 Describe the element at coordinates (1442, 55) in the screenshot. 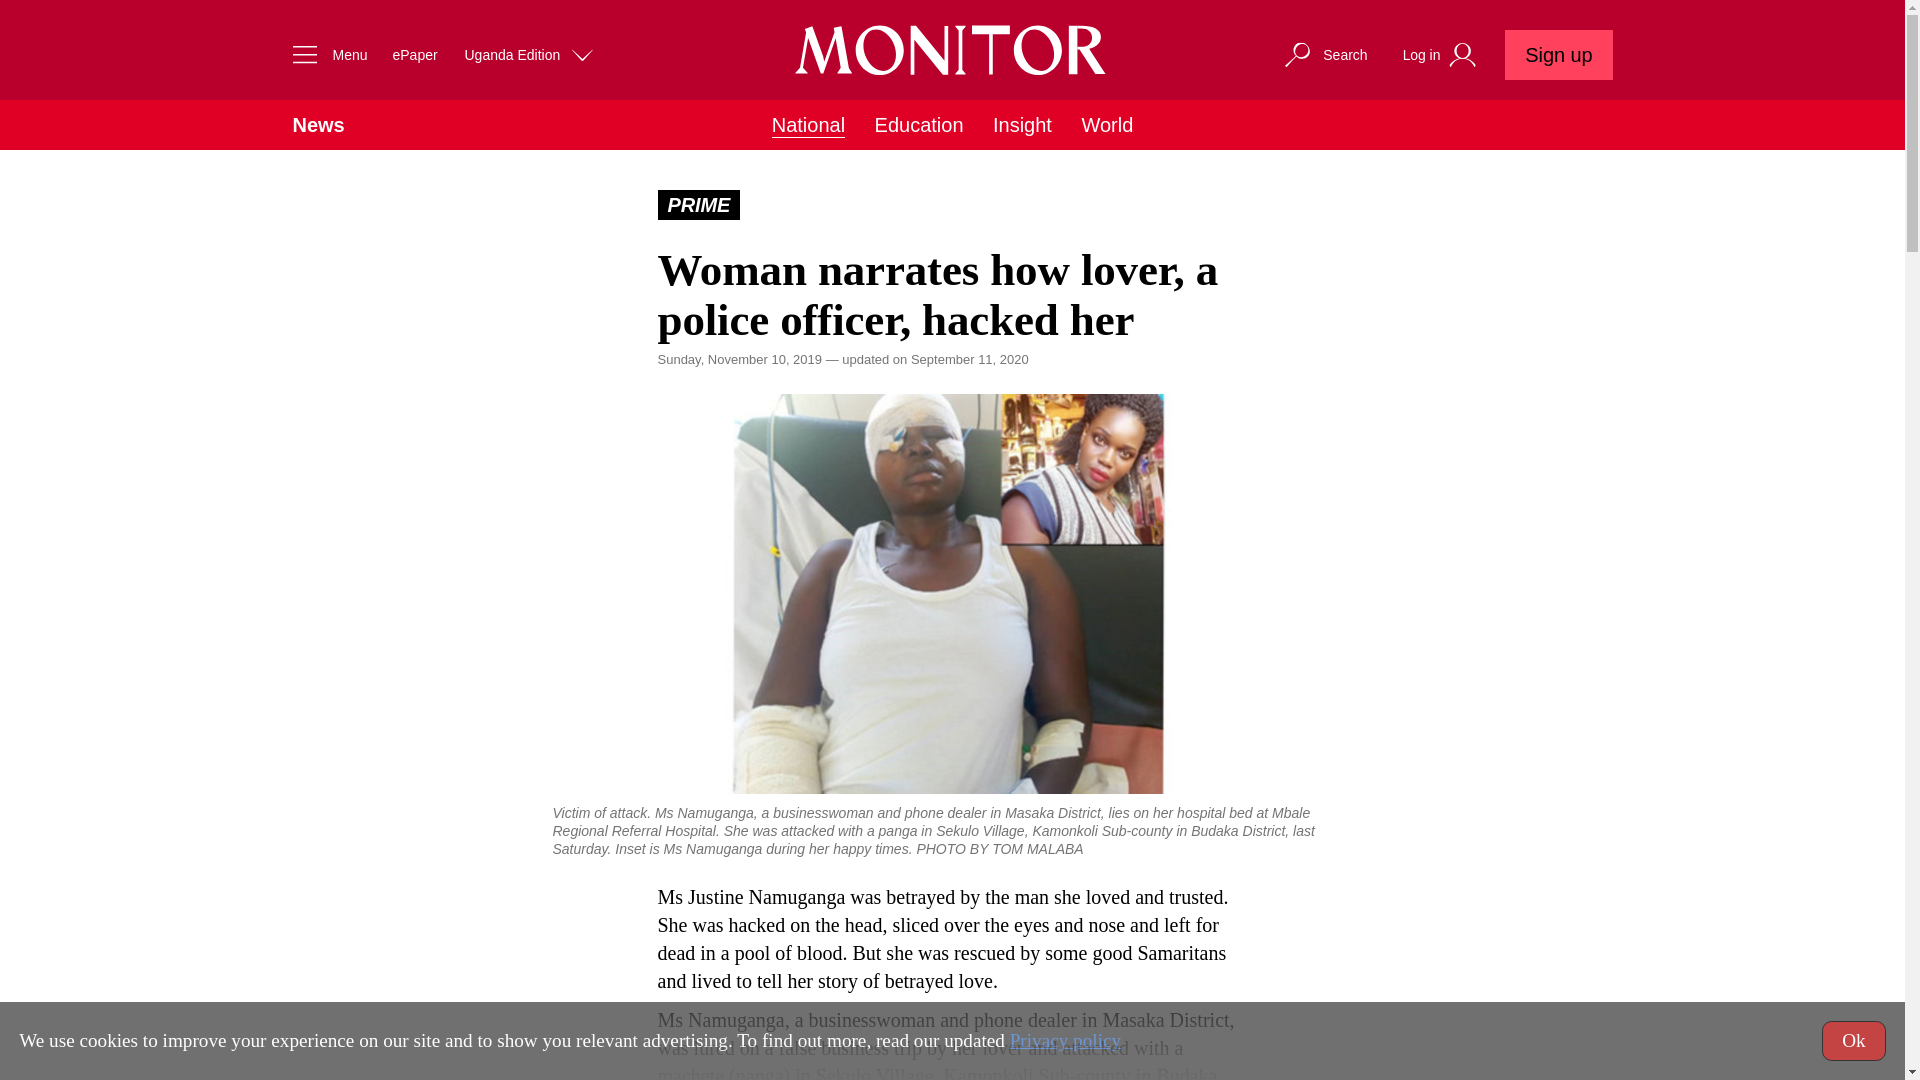

I see `Log in` at that location.